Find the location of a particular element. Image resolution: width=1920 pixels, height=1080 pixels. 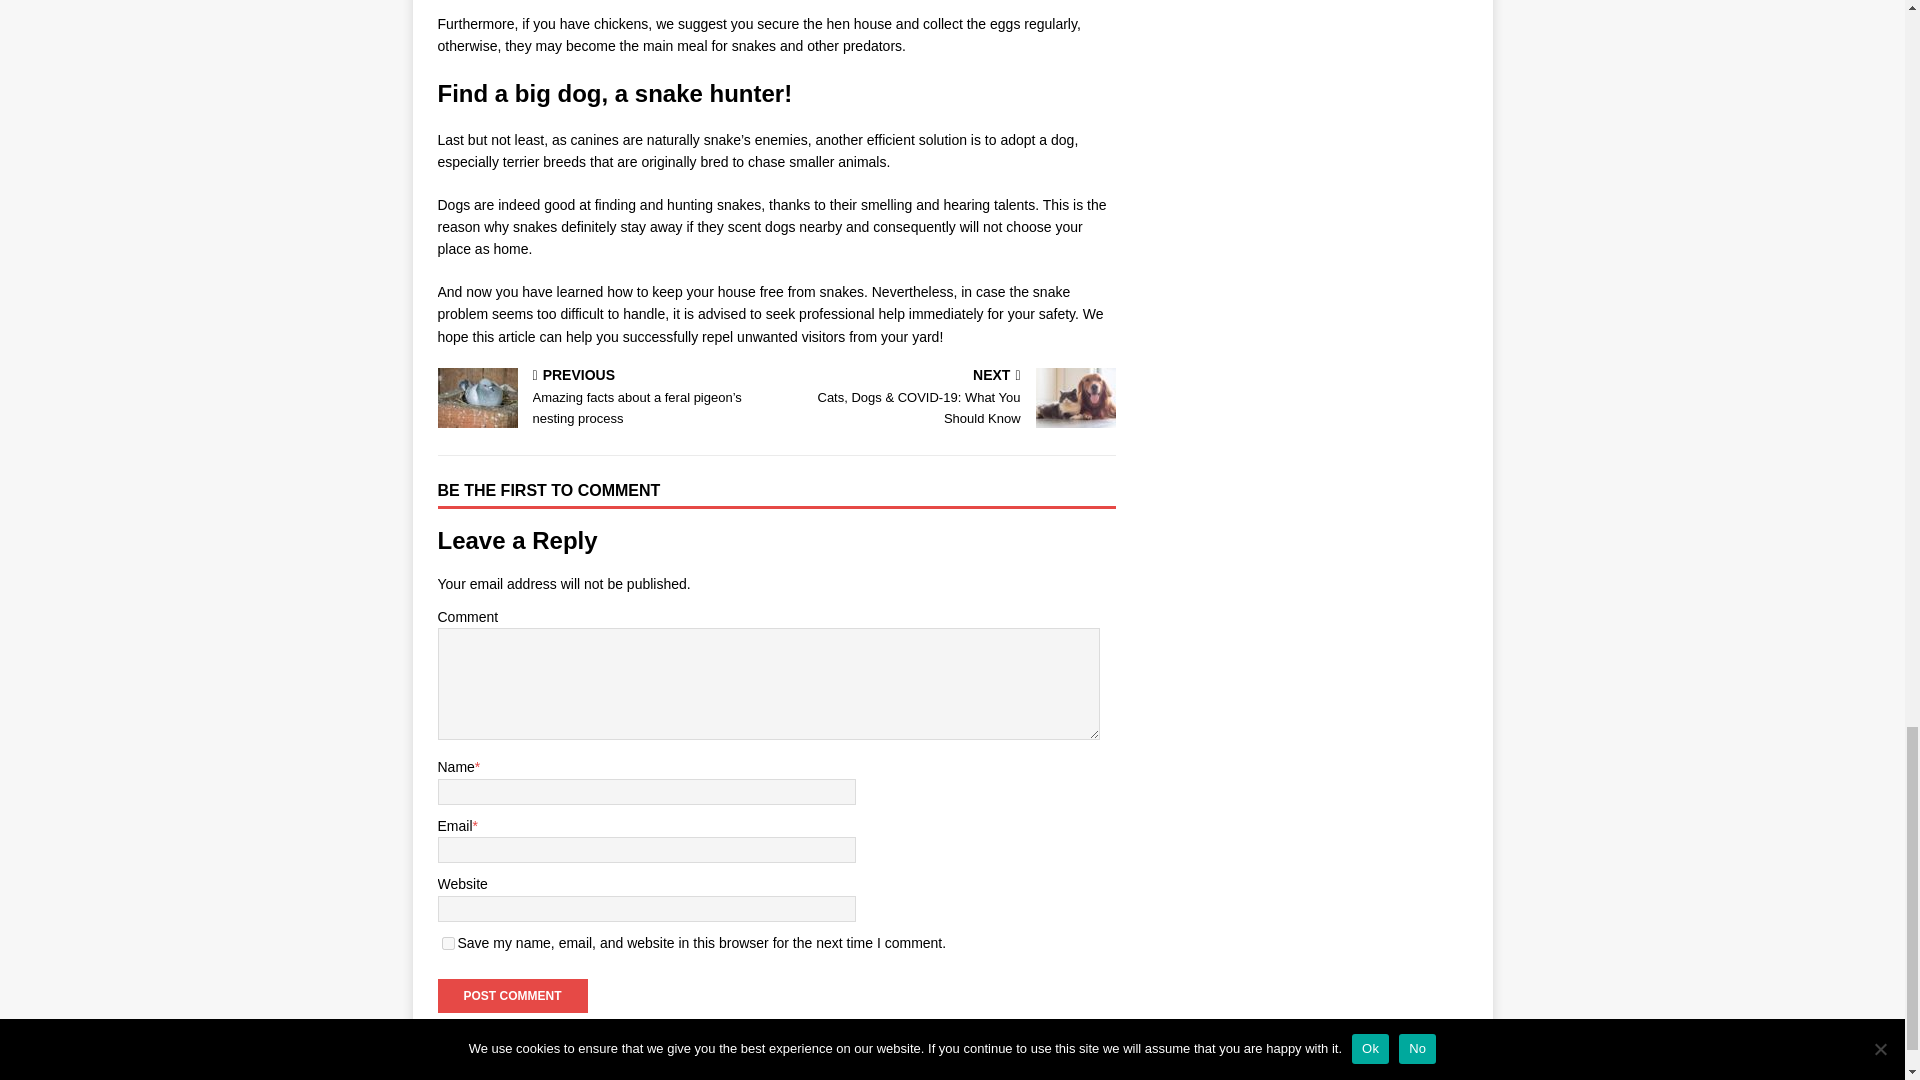

yes is located at coordinates (448, 944).